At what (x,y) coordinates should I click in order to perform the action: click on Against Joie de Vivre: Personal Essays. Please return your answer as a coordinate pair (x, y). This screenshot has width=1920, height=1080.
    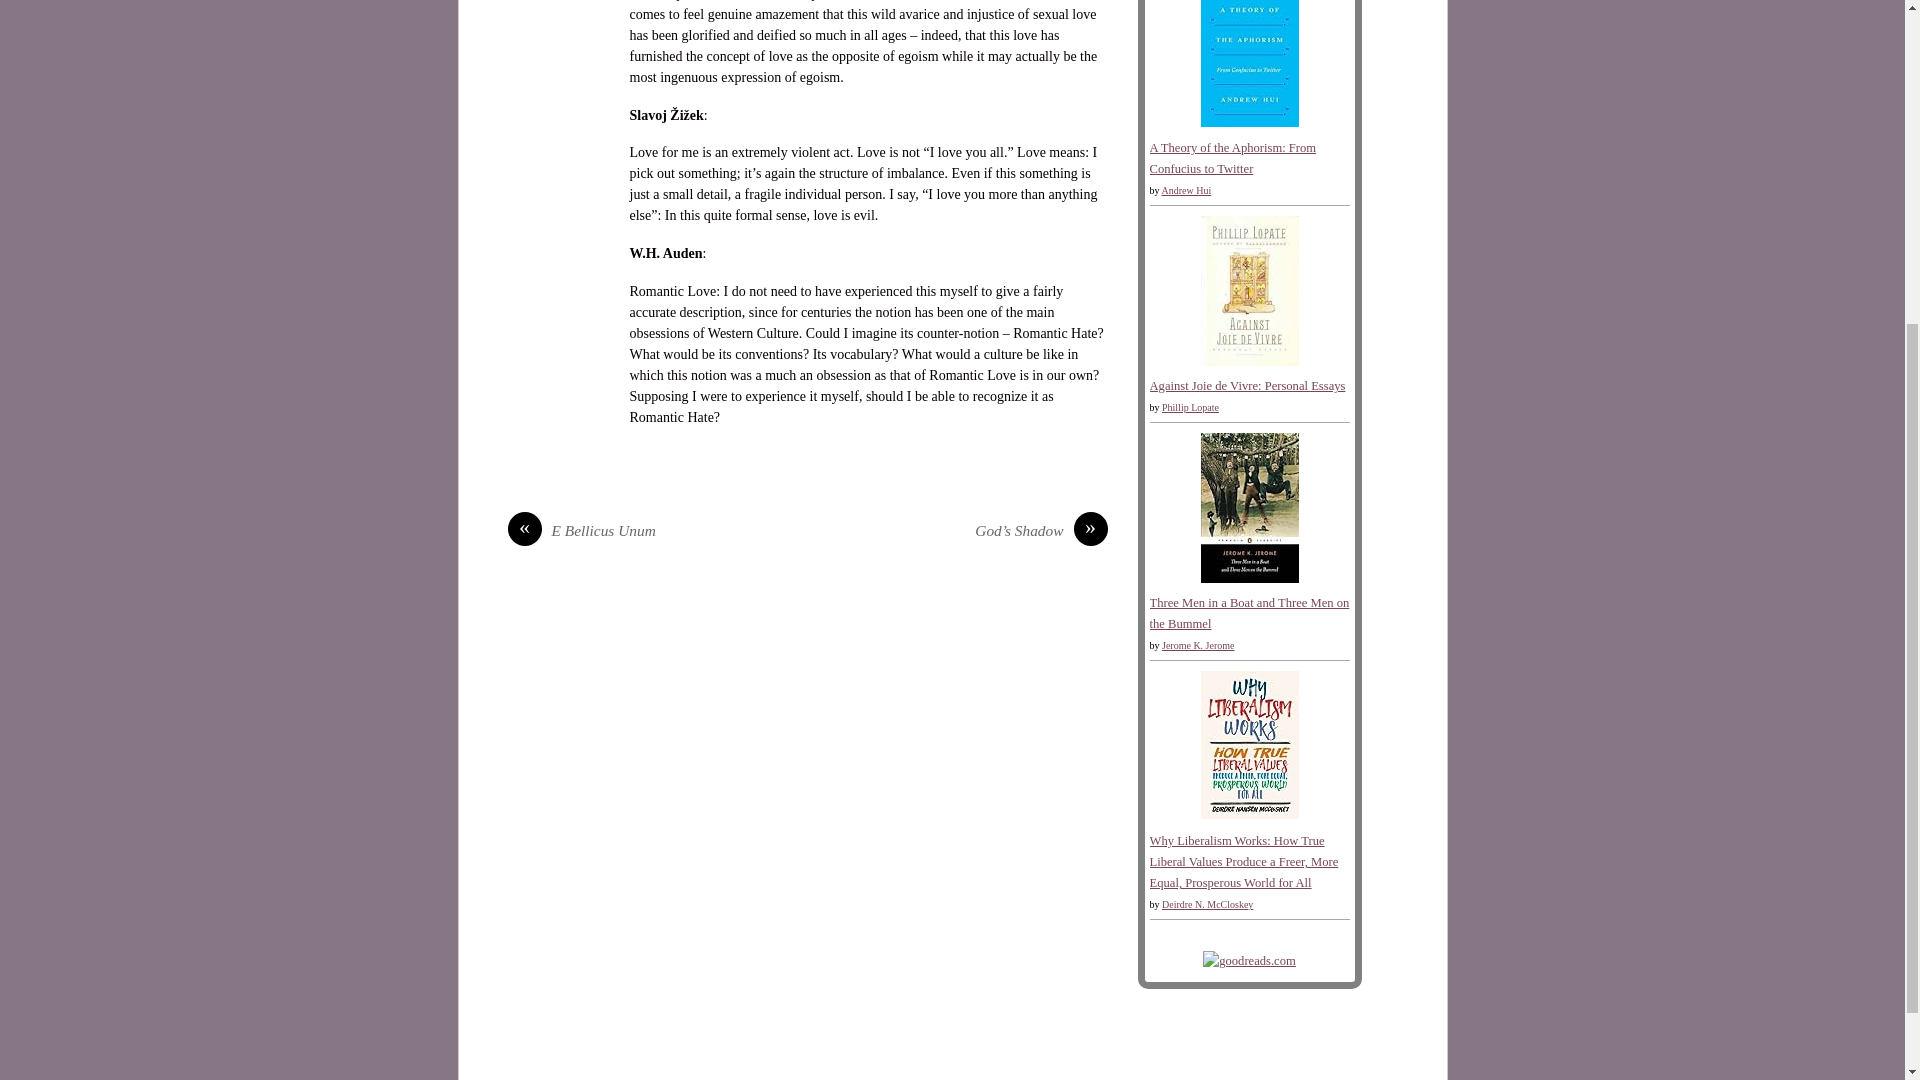
    Looking at the image, I should click on (1248, 362).